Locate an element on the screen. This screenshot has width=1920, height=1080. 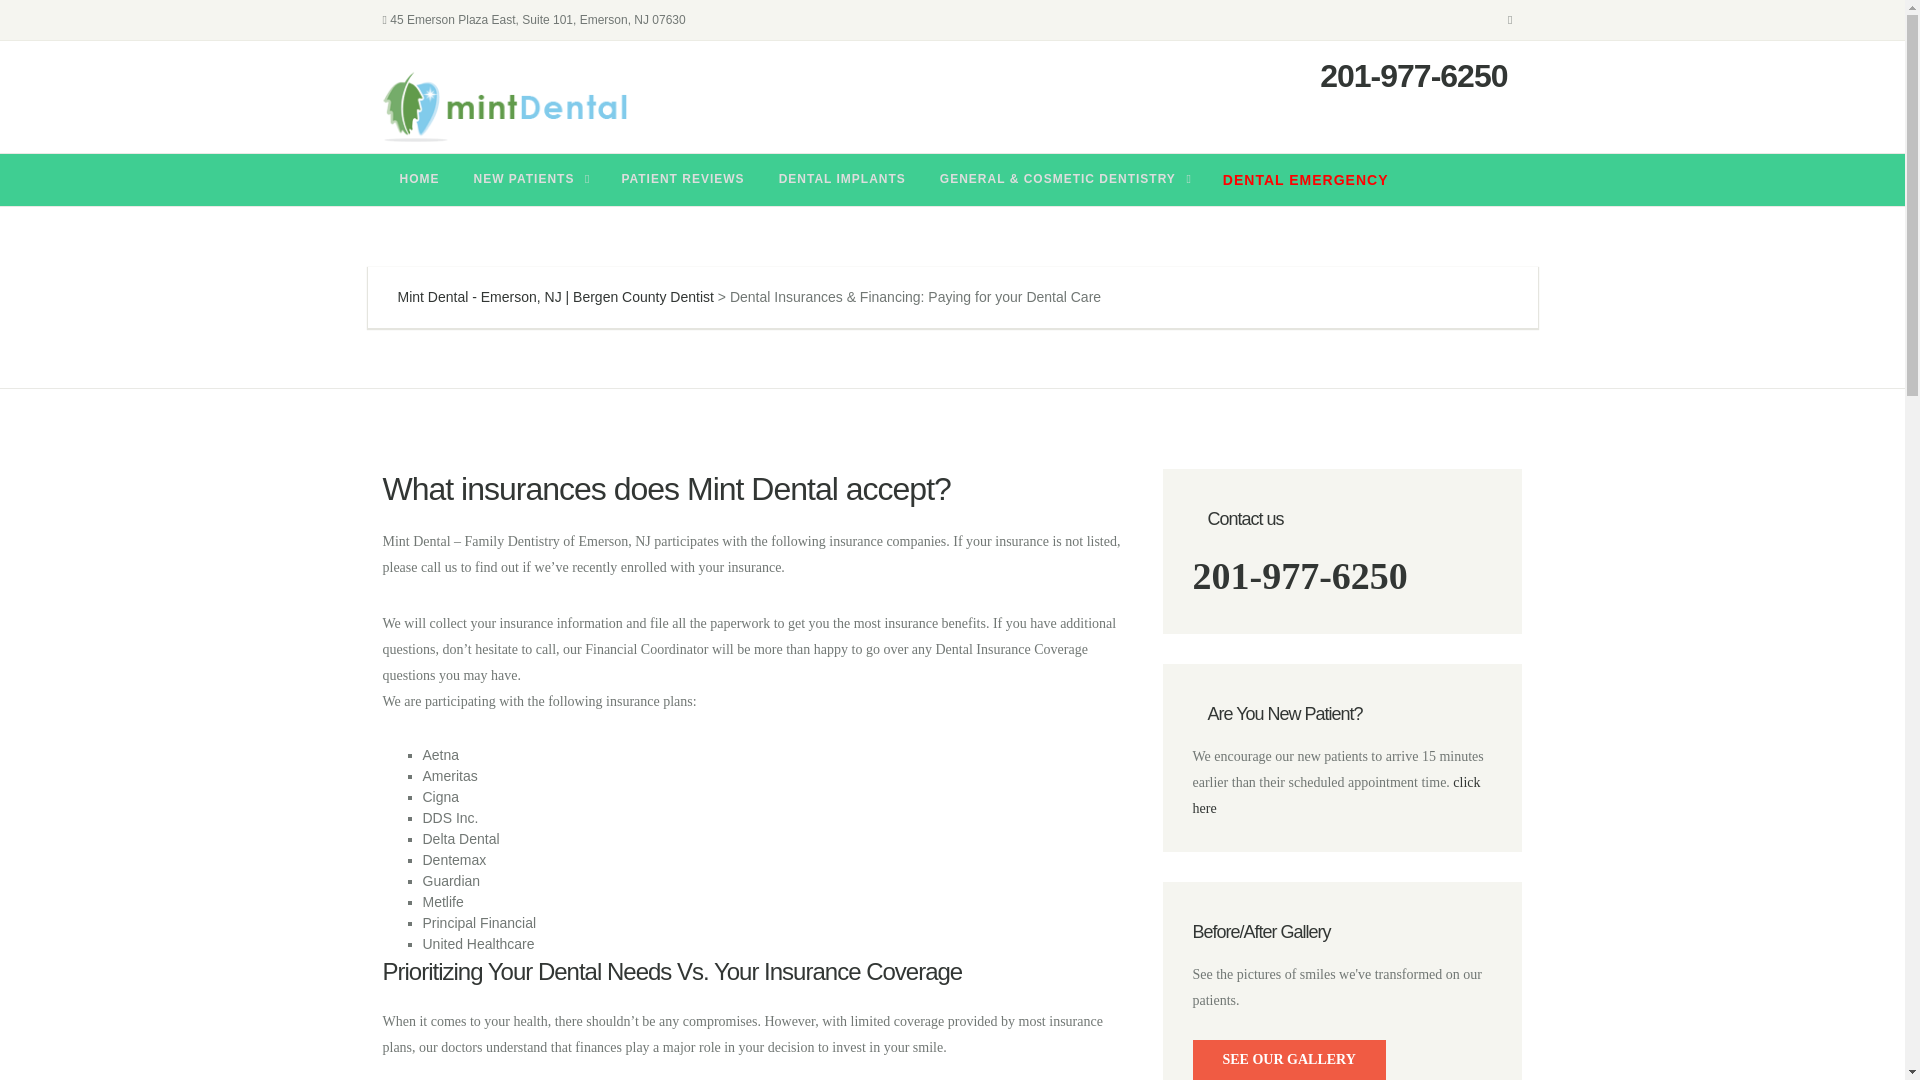
DENTAL EMERGENCY is located at coordinates (1305, 180).